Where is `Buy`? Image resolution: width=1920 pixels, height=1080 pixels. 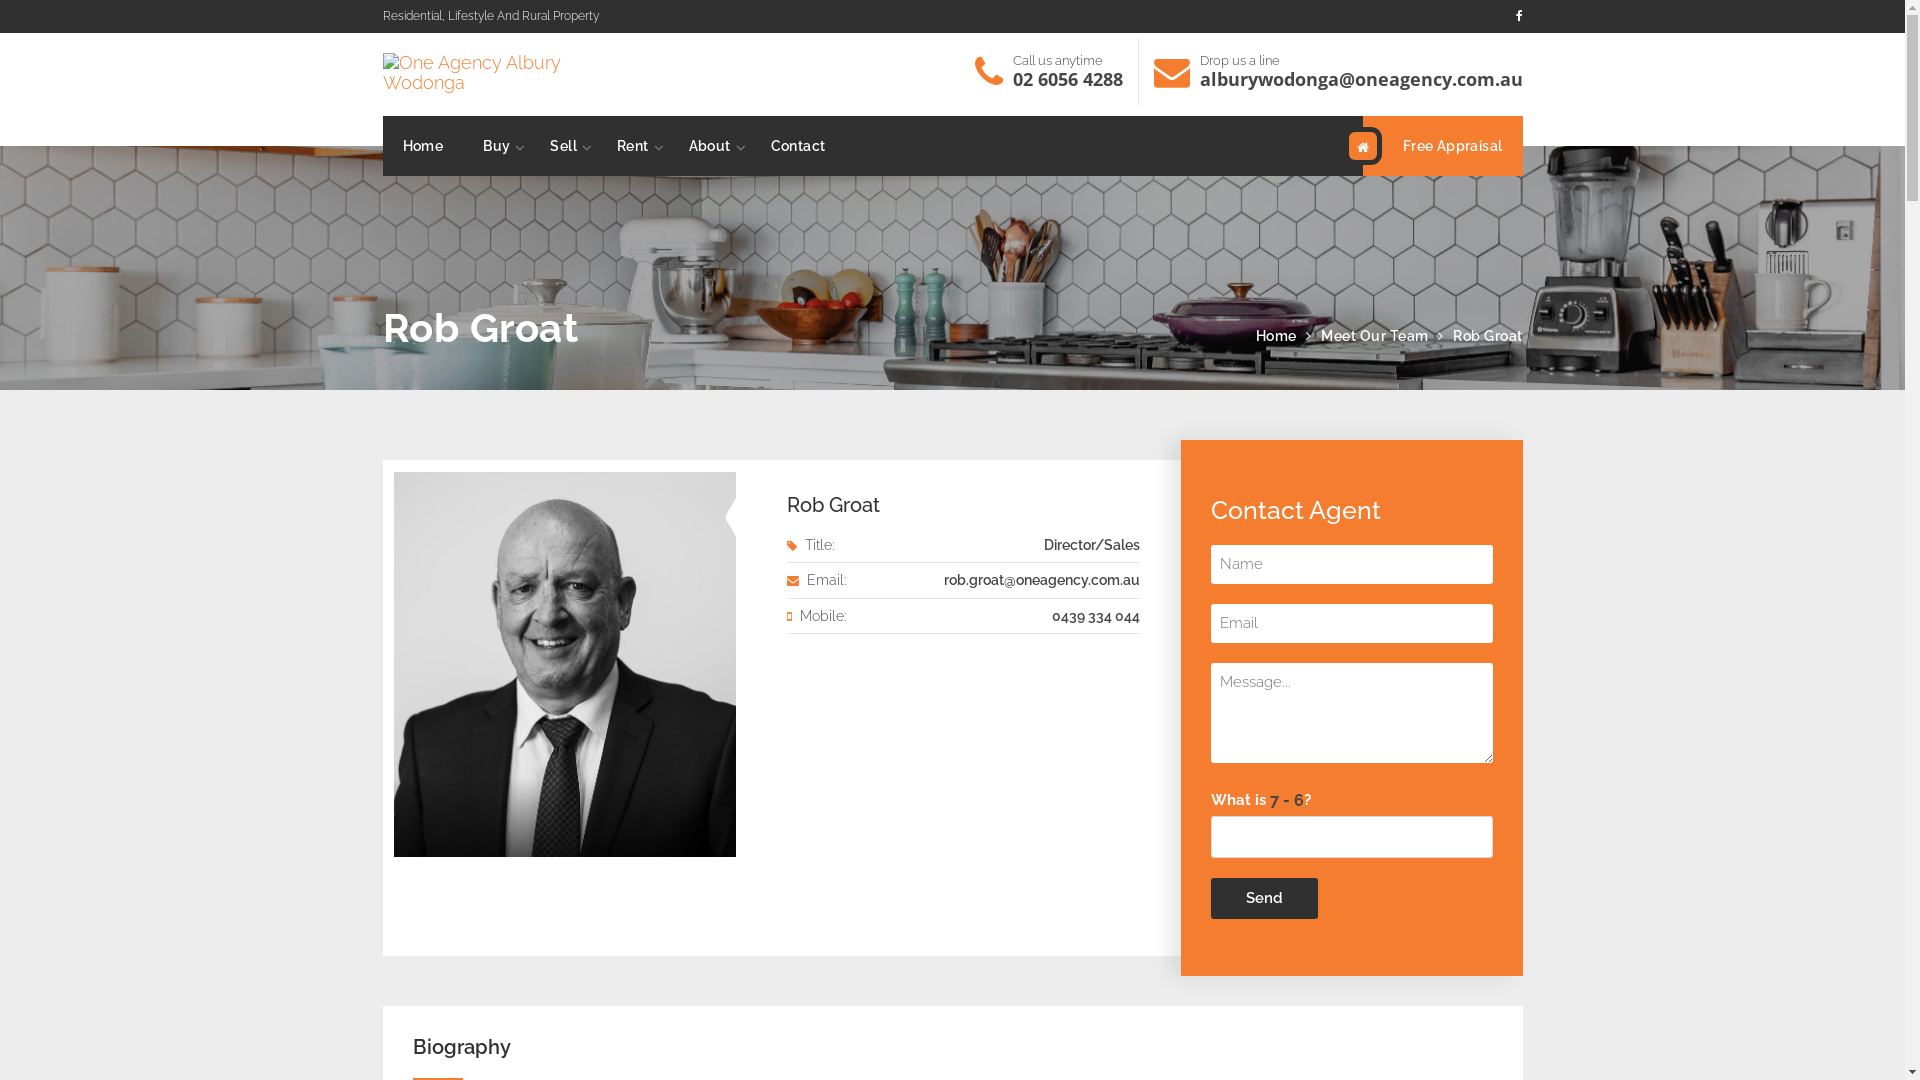
Buy is located at coordinates (496, 146).